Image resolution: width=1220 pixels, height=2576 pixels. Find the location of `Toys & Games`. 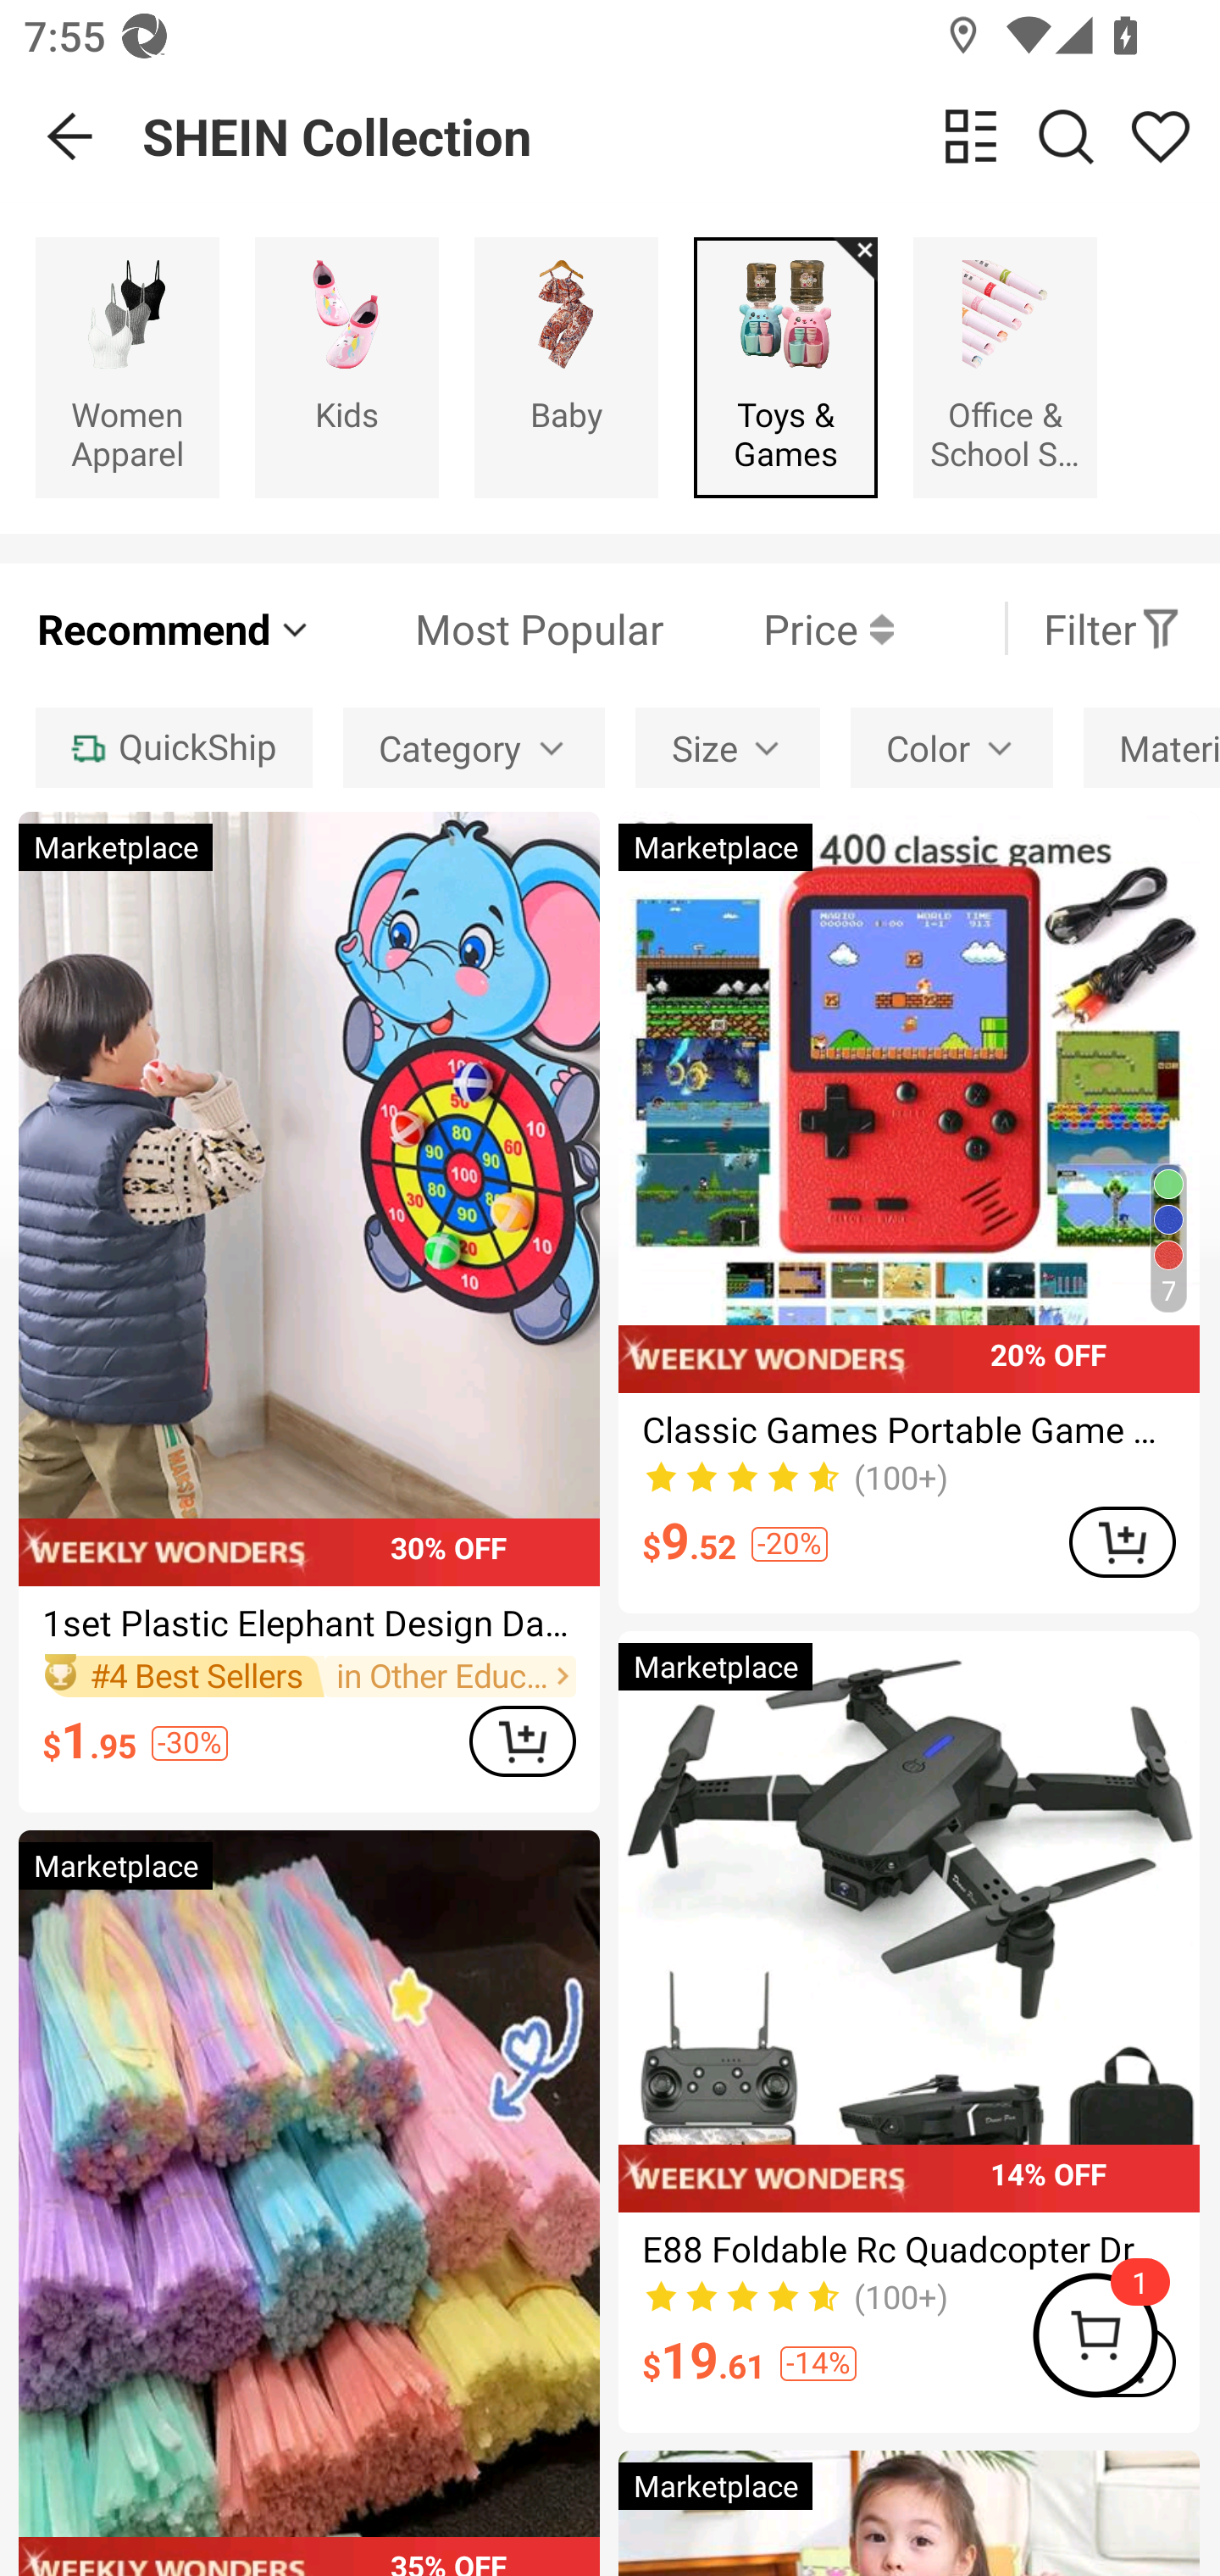

Toys & Games is located at coordinates (785, 366).